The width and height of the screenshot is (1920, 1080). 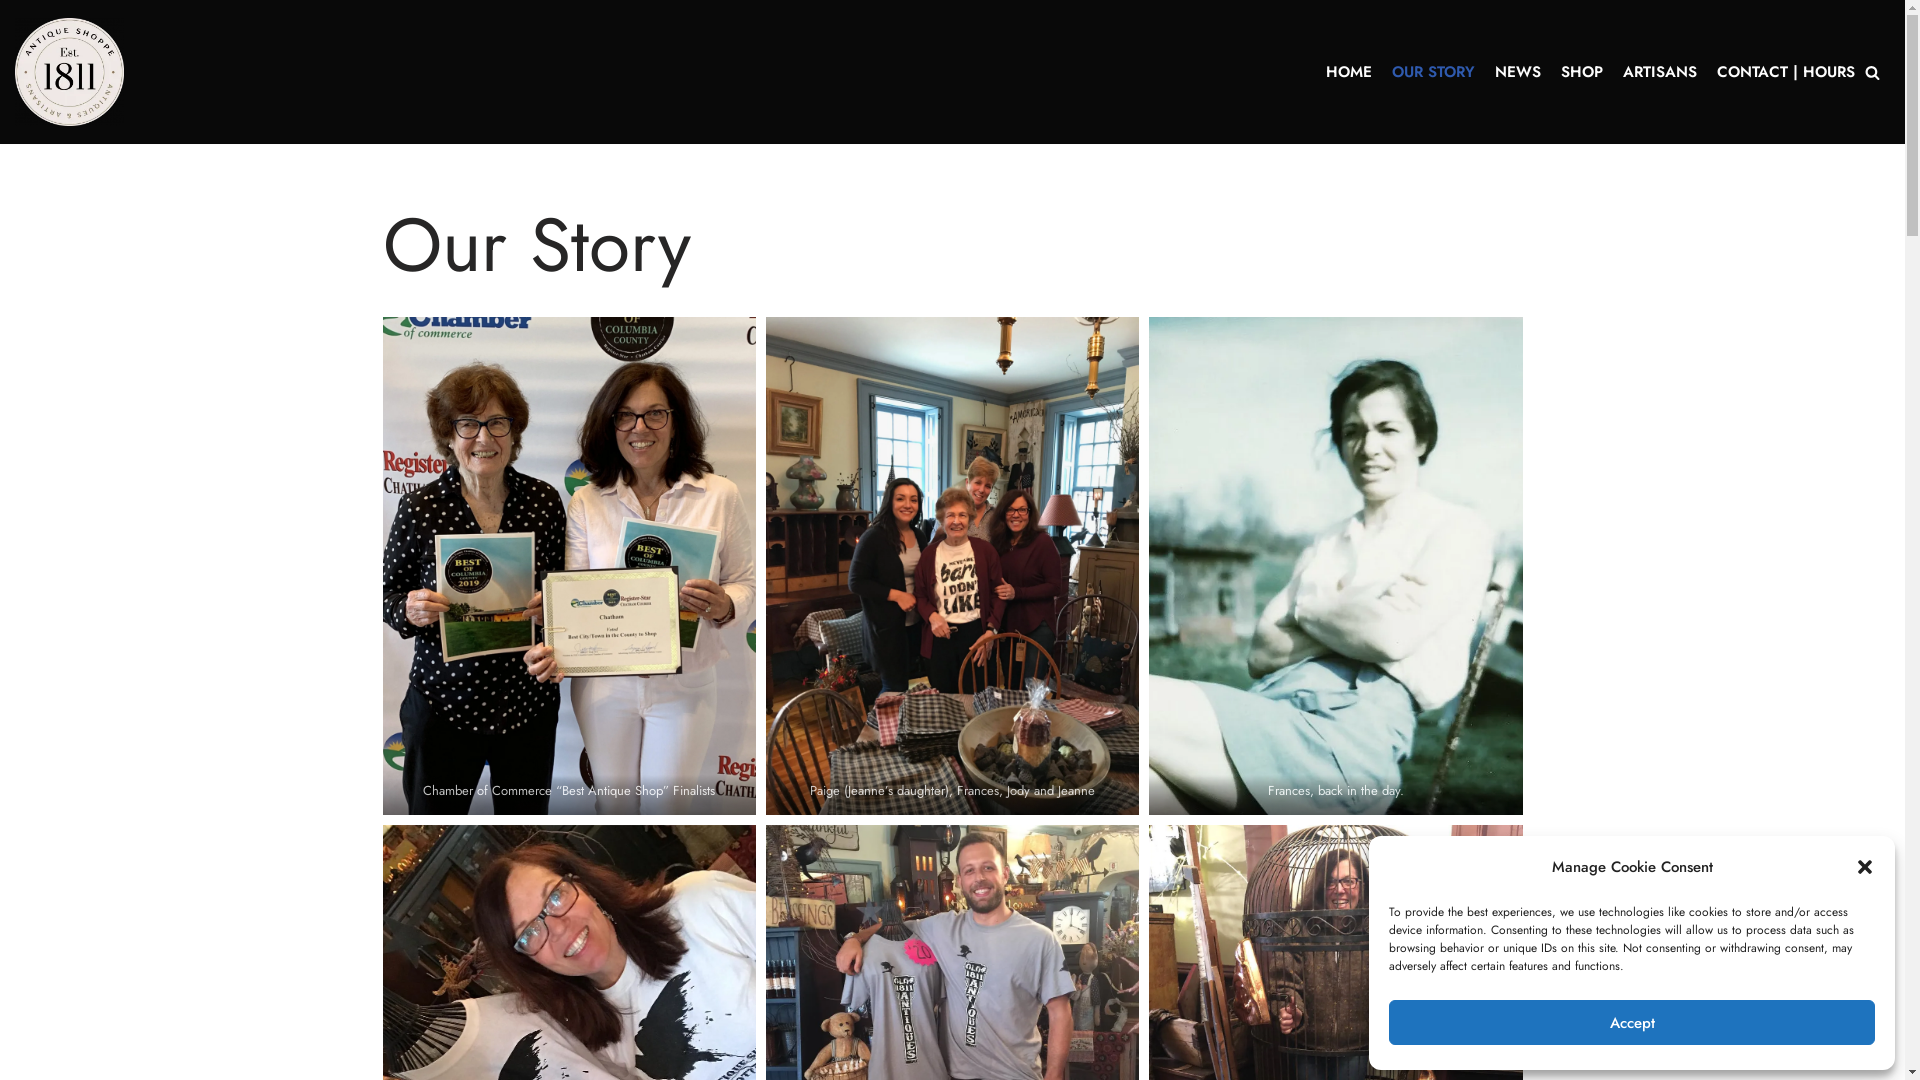 What do you see at coordinates (1582, 72) in the screenshot?
I see `SHOP` at bounding box center [1582, 72].